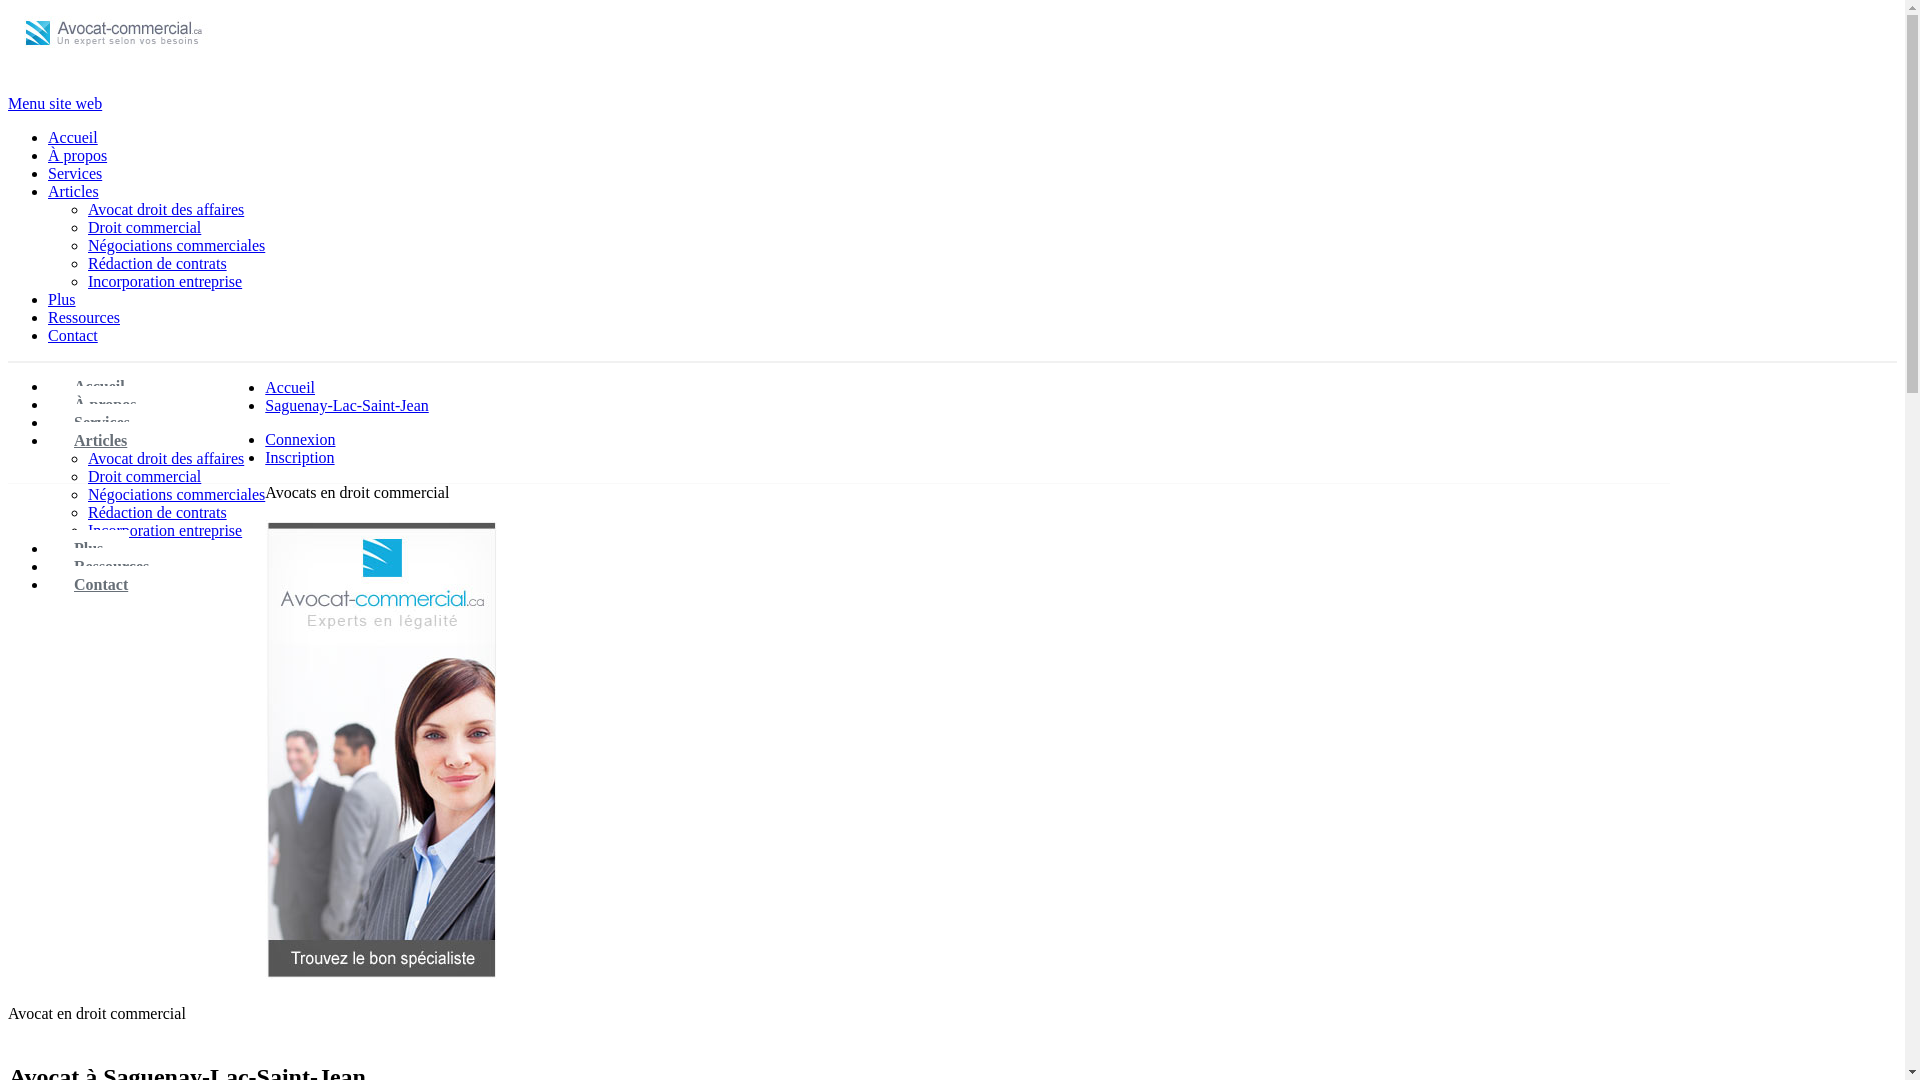 This screenshot has height=1080, width=1920. What do you see at coordinates (346, 406) in the screenshot?
I see `Saguenay-Lac-Saint-Jean` at bounding box center [346, 406].